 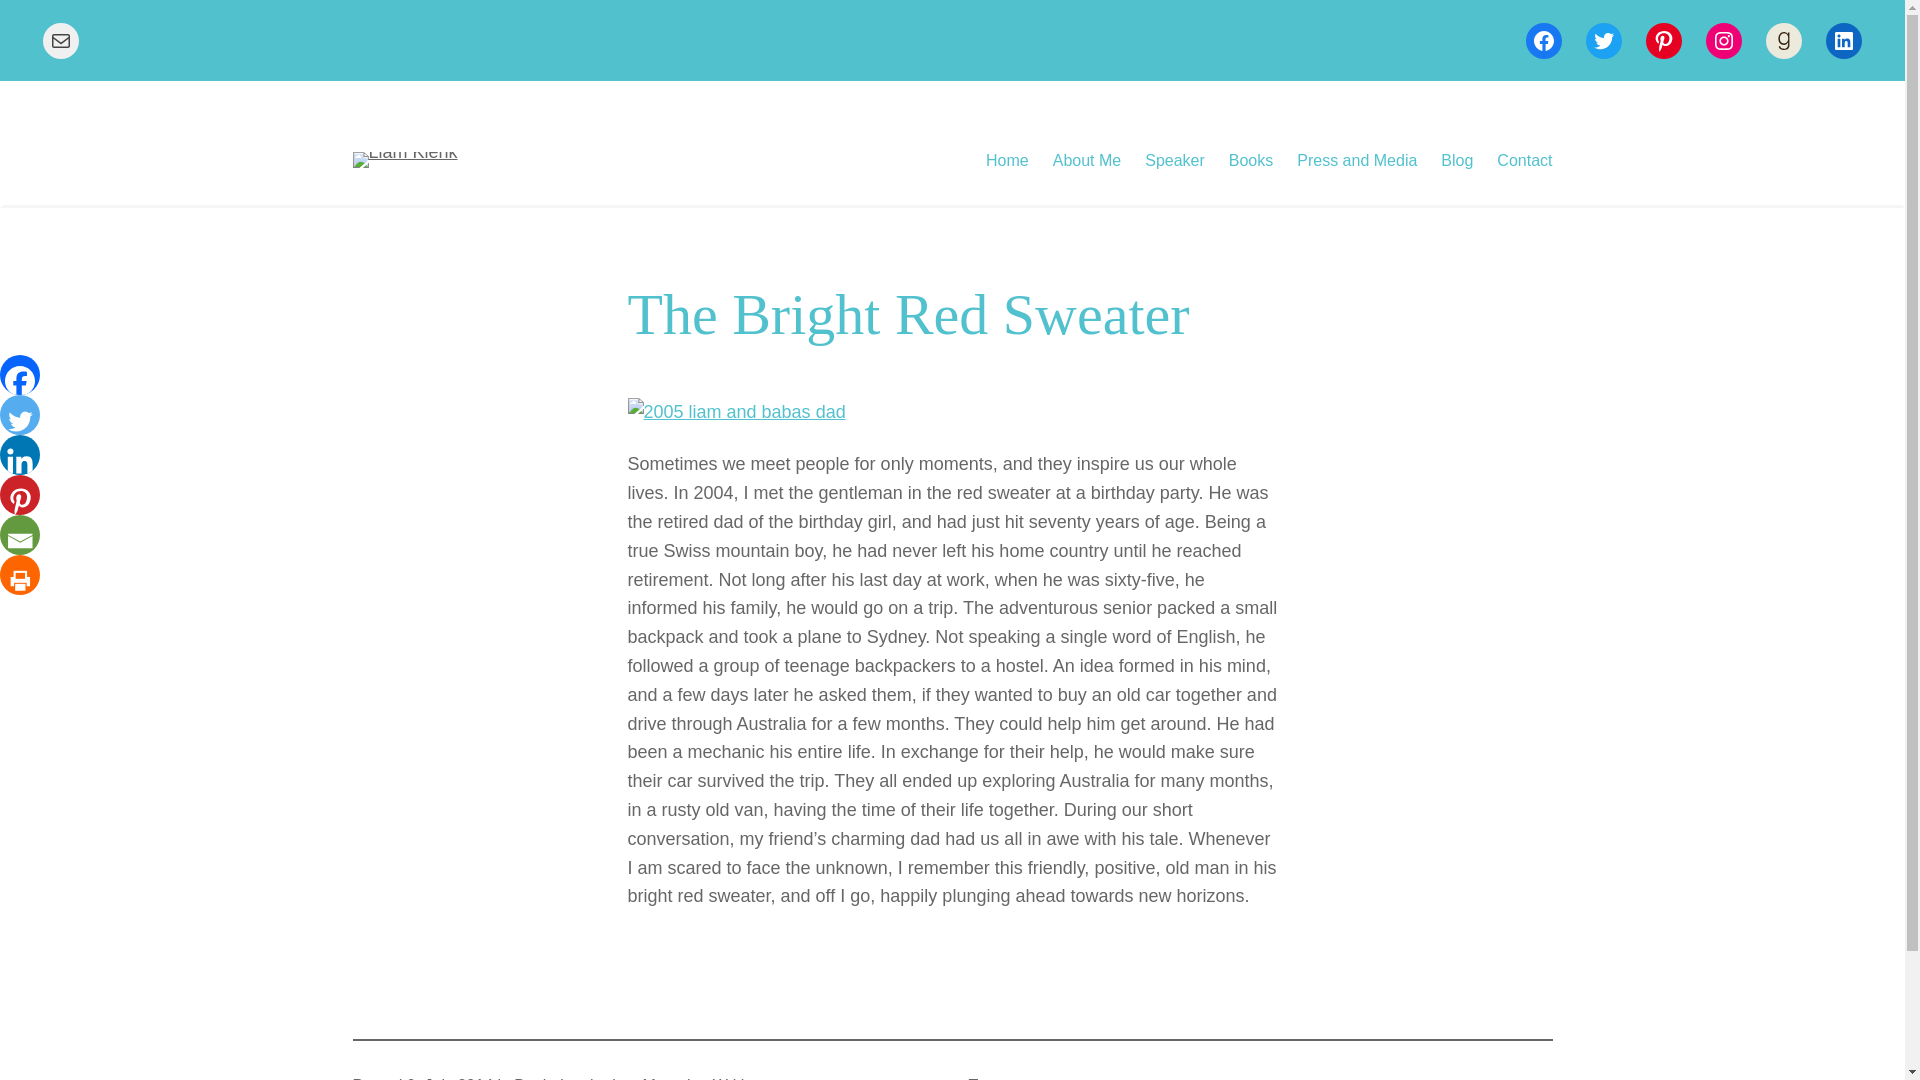 I want to click on Books, so click(x=1250, y=160).